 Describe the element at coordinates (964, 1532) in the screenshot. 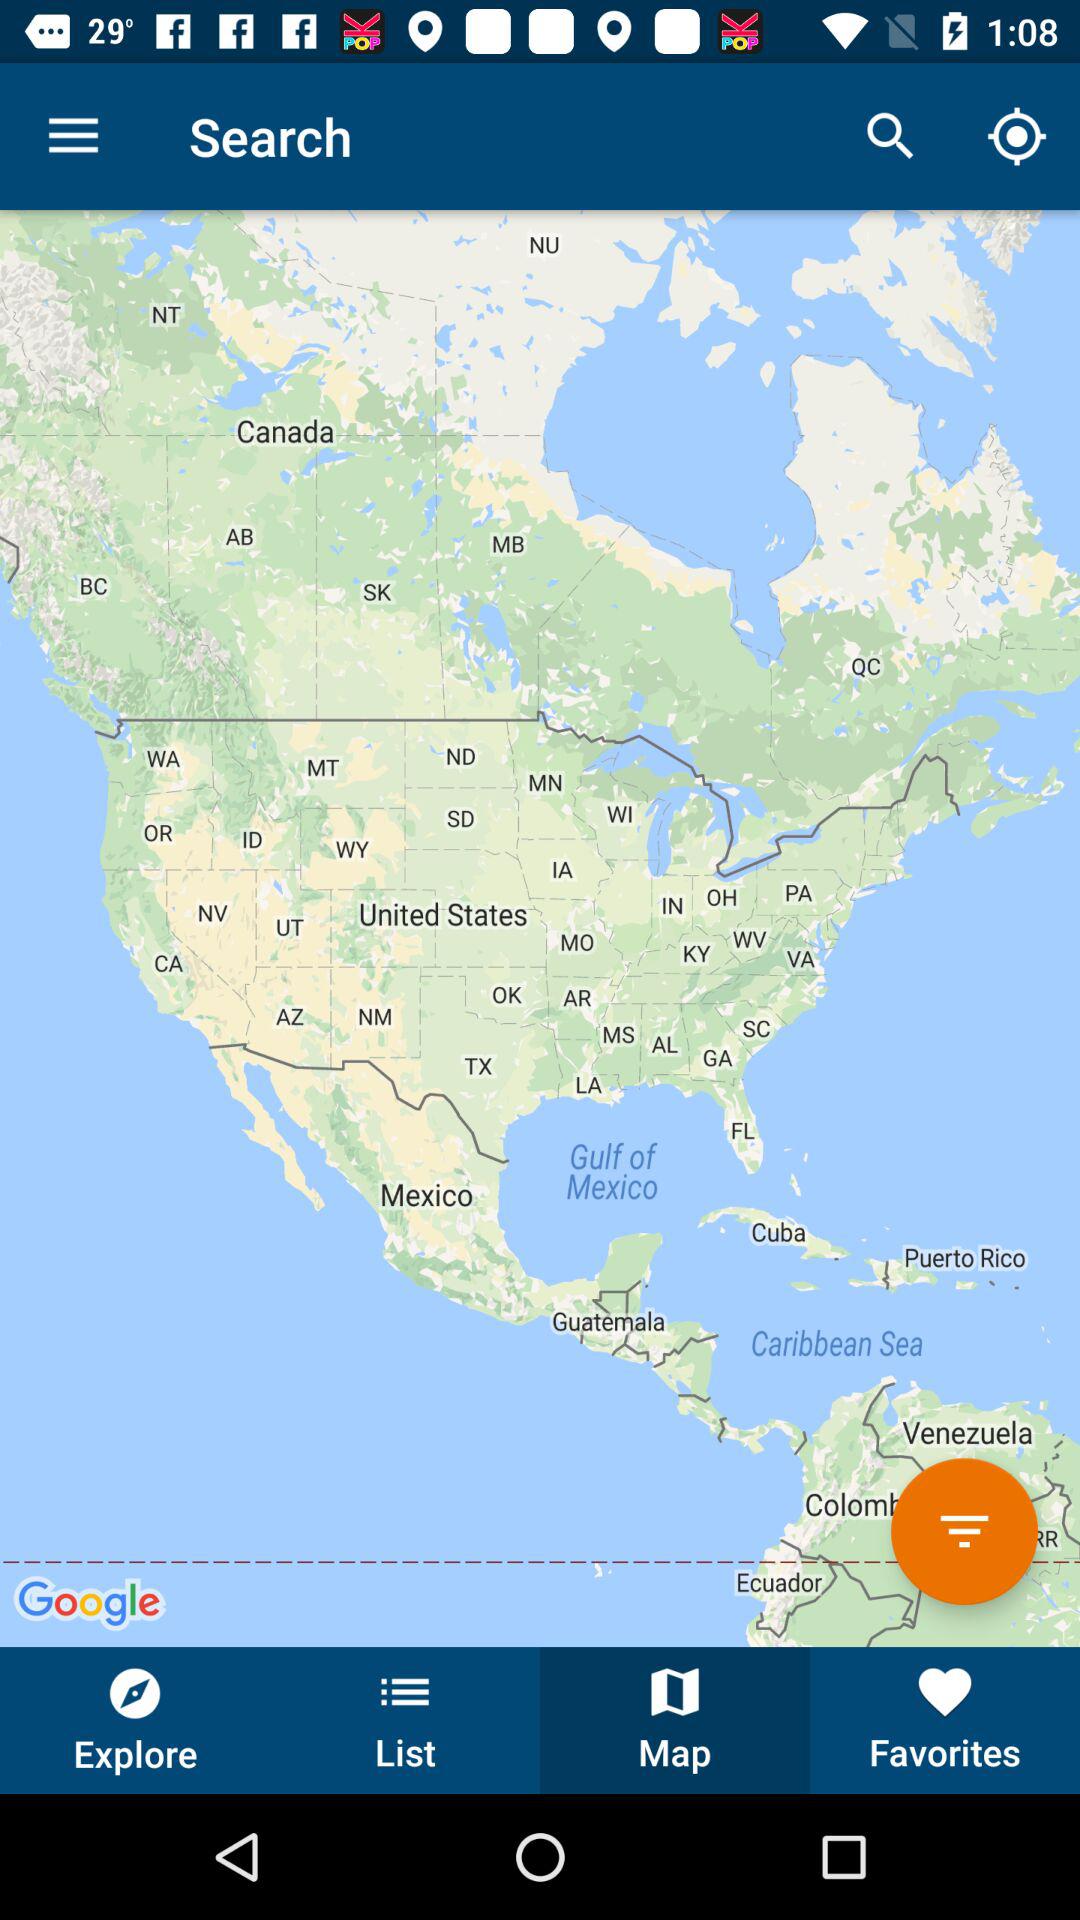

I see `filter search results` at that location.